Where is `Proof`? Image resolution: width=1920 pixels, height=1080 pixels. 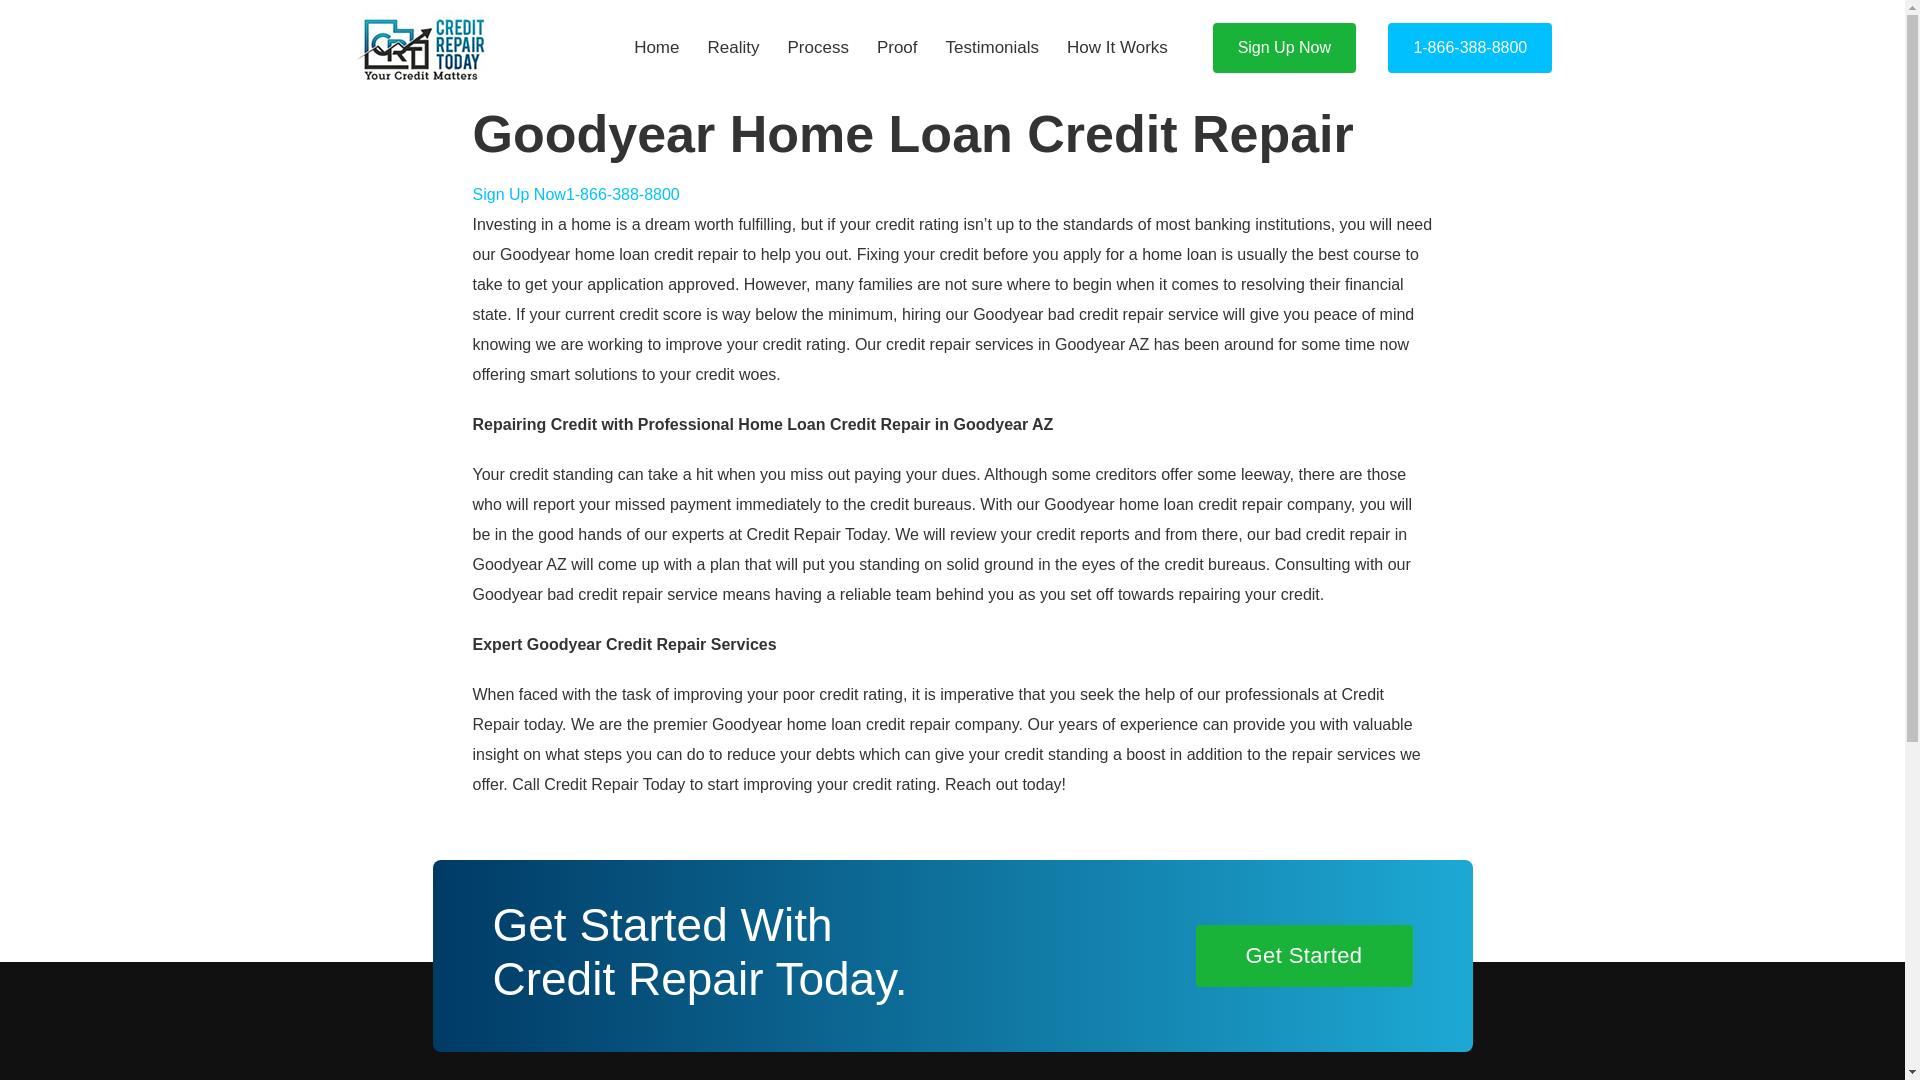
Proof is located at coordinates (896, 48).